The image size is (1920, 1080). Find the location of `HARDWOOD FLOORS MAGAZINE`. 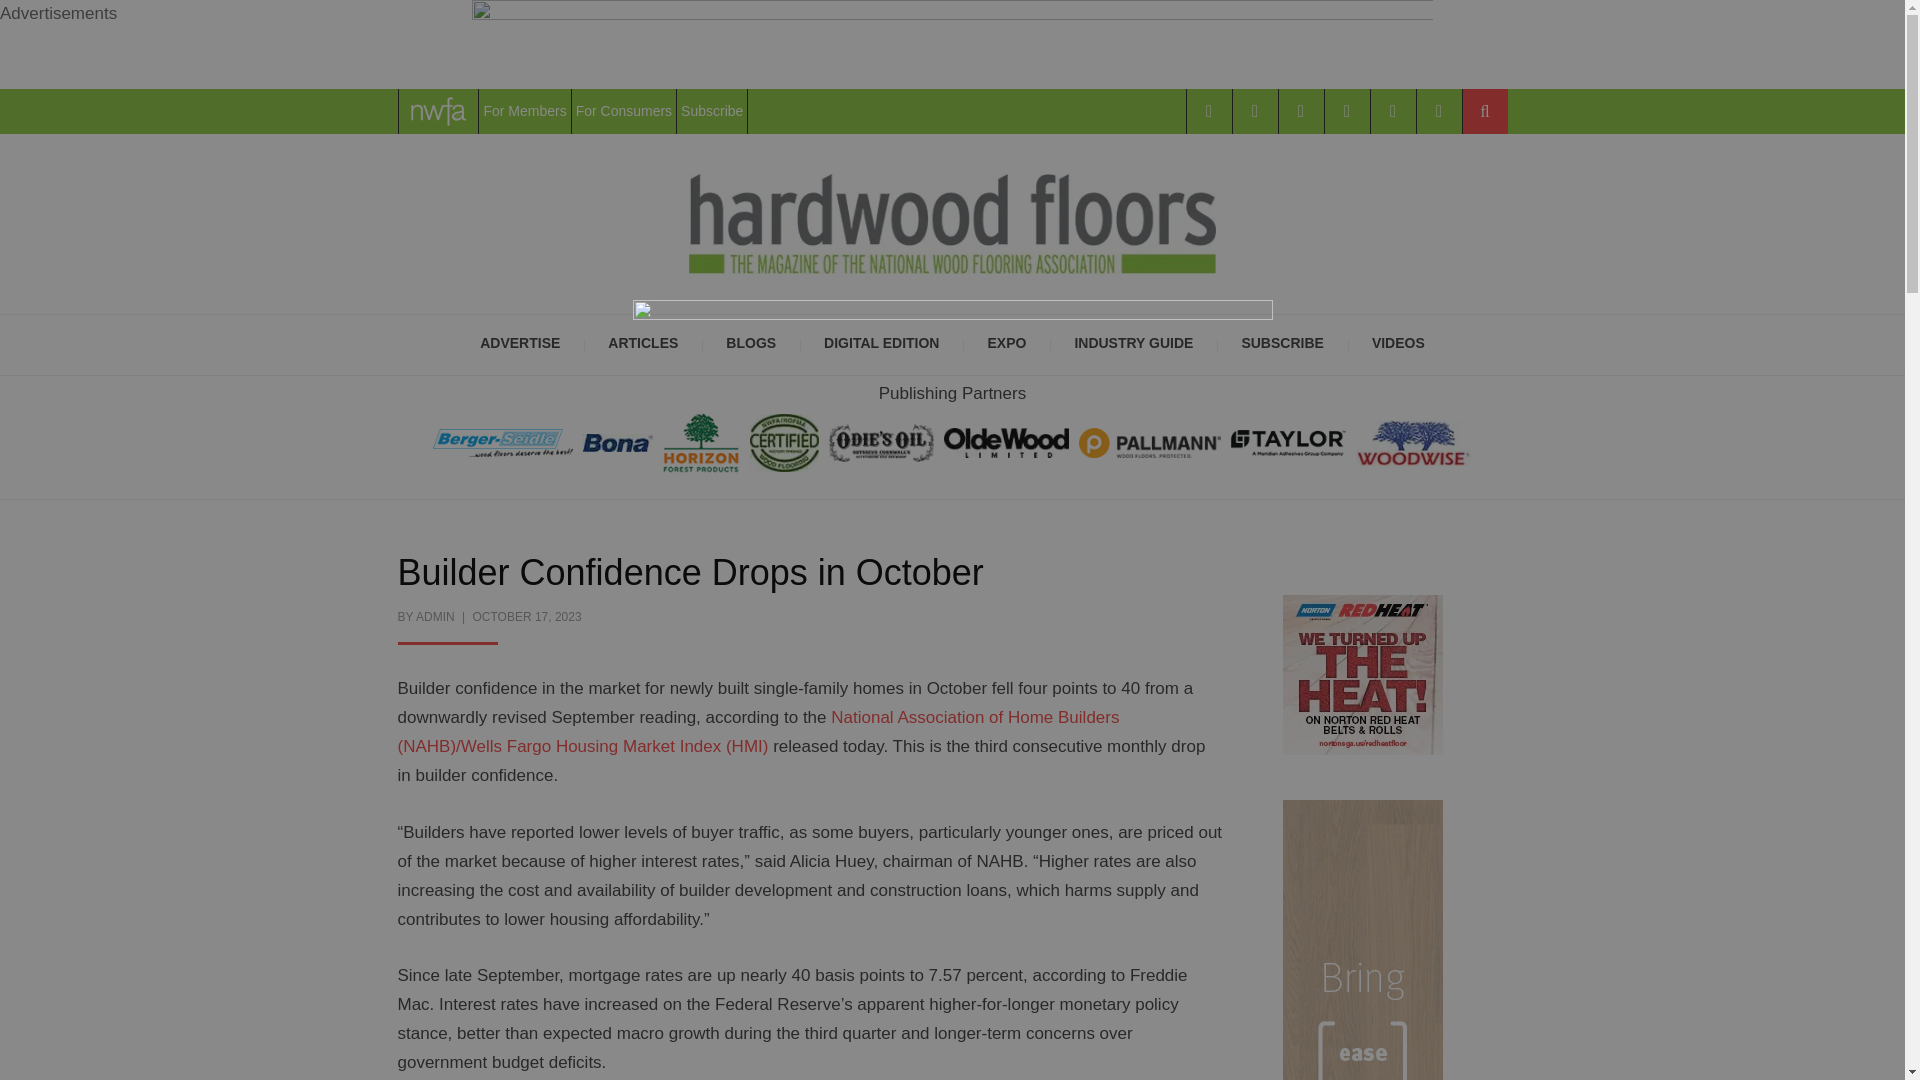

HARDWOOD FLOORS MAGAZINE is located at coordinates (1172, 412).